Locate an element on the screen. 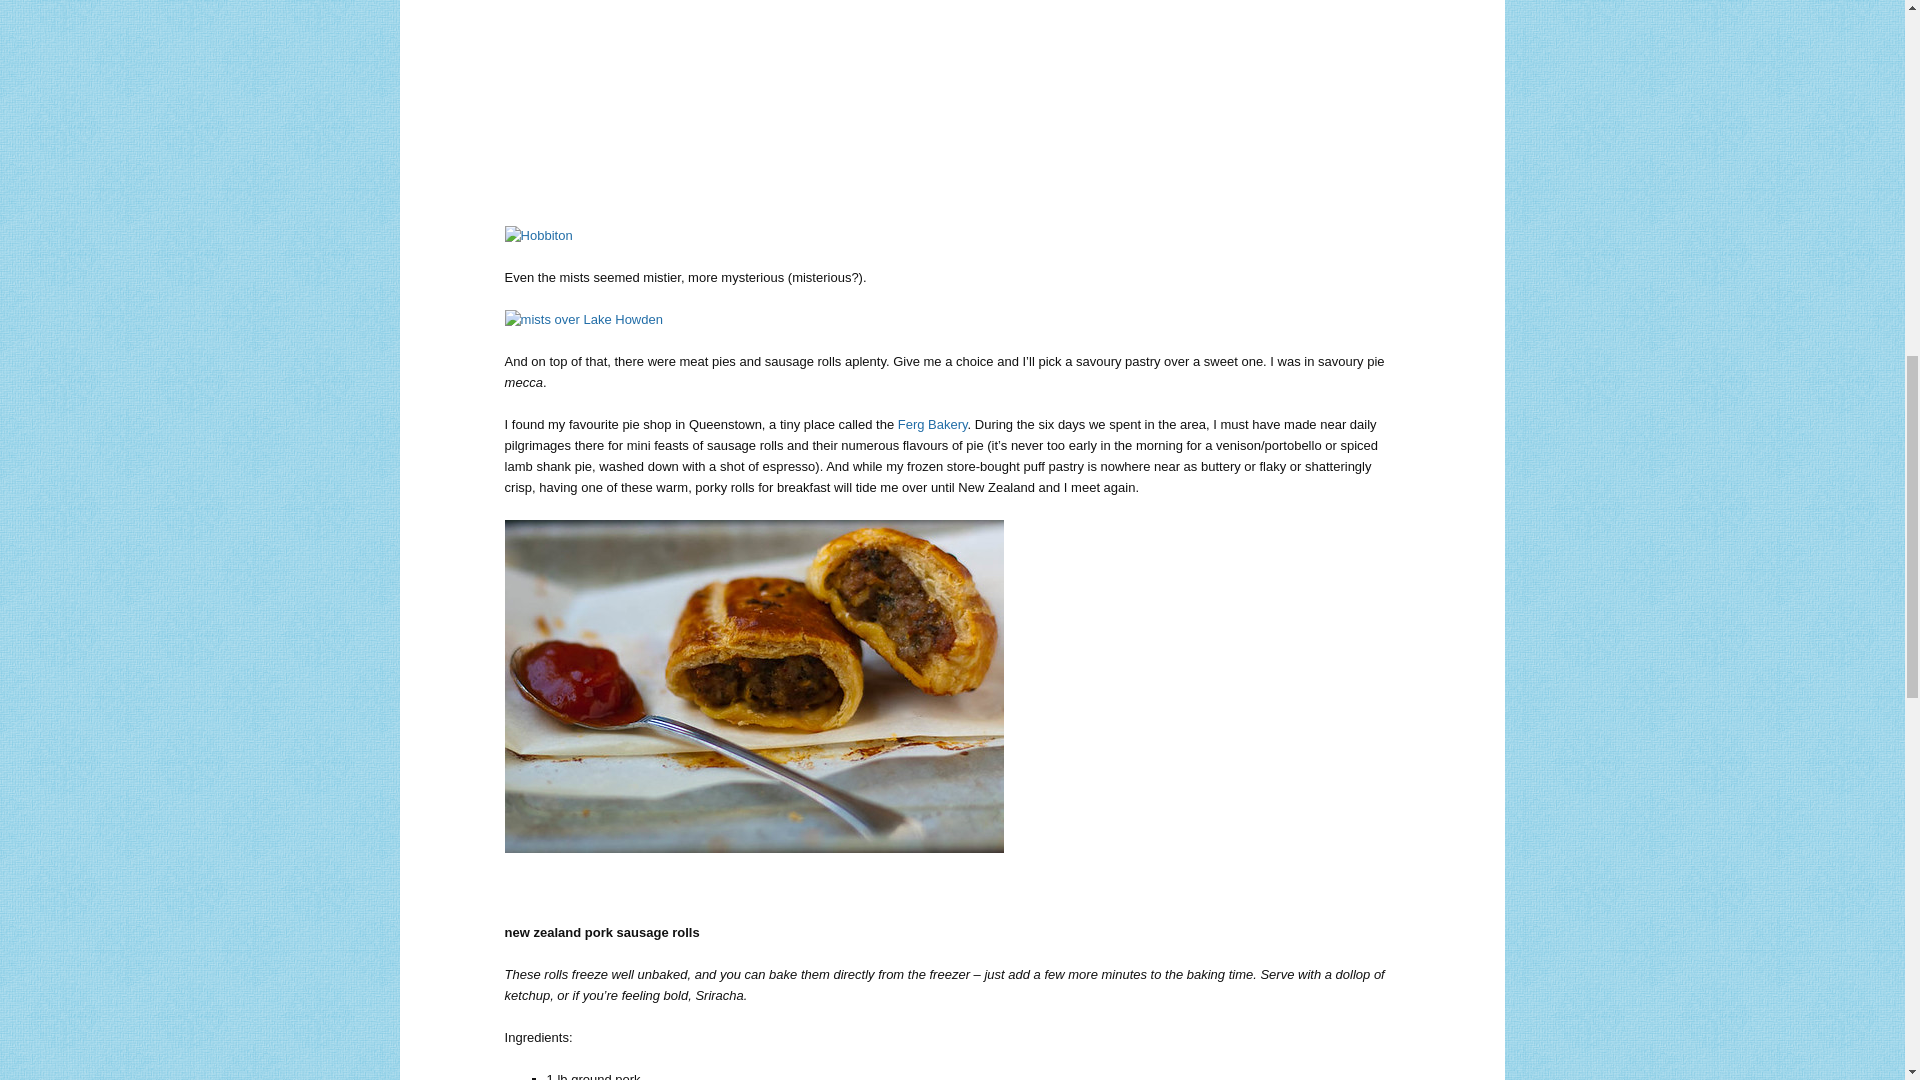 The height and width of the screenshot is (1080, 1920). Hobbiton by liminaldreams, on Flickr is located at coordinates (538, 235).